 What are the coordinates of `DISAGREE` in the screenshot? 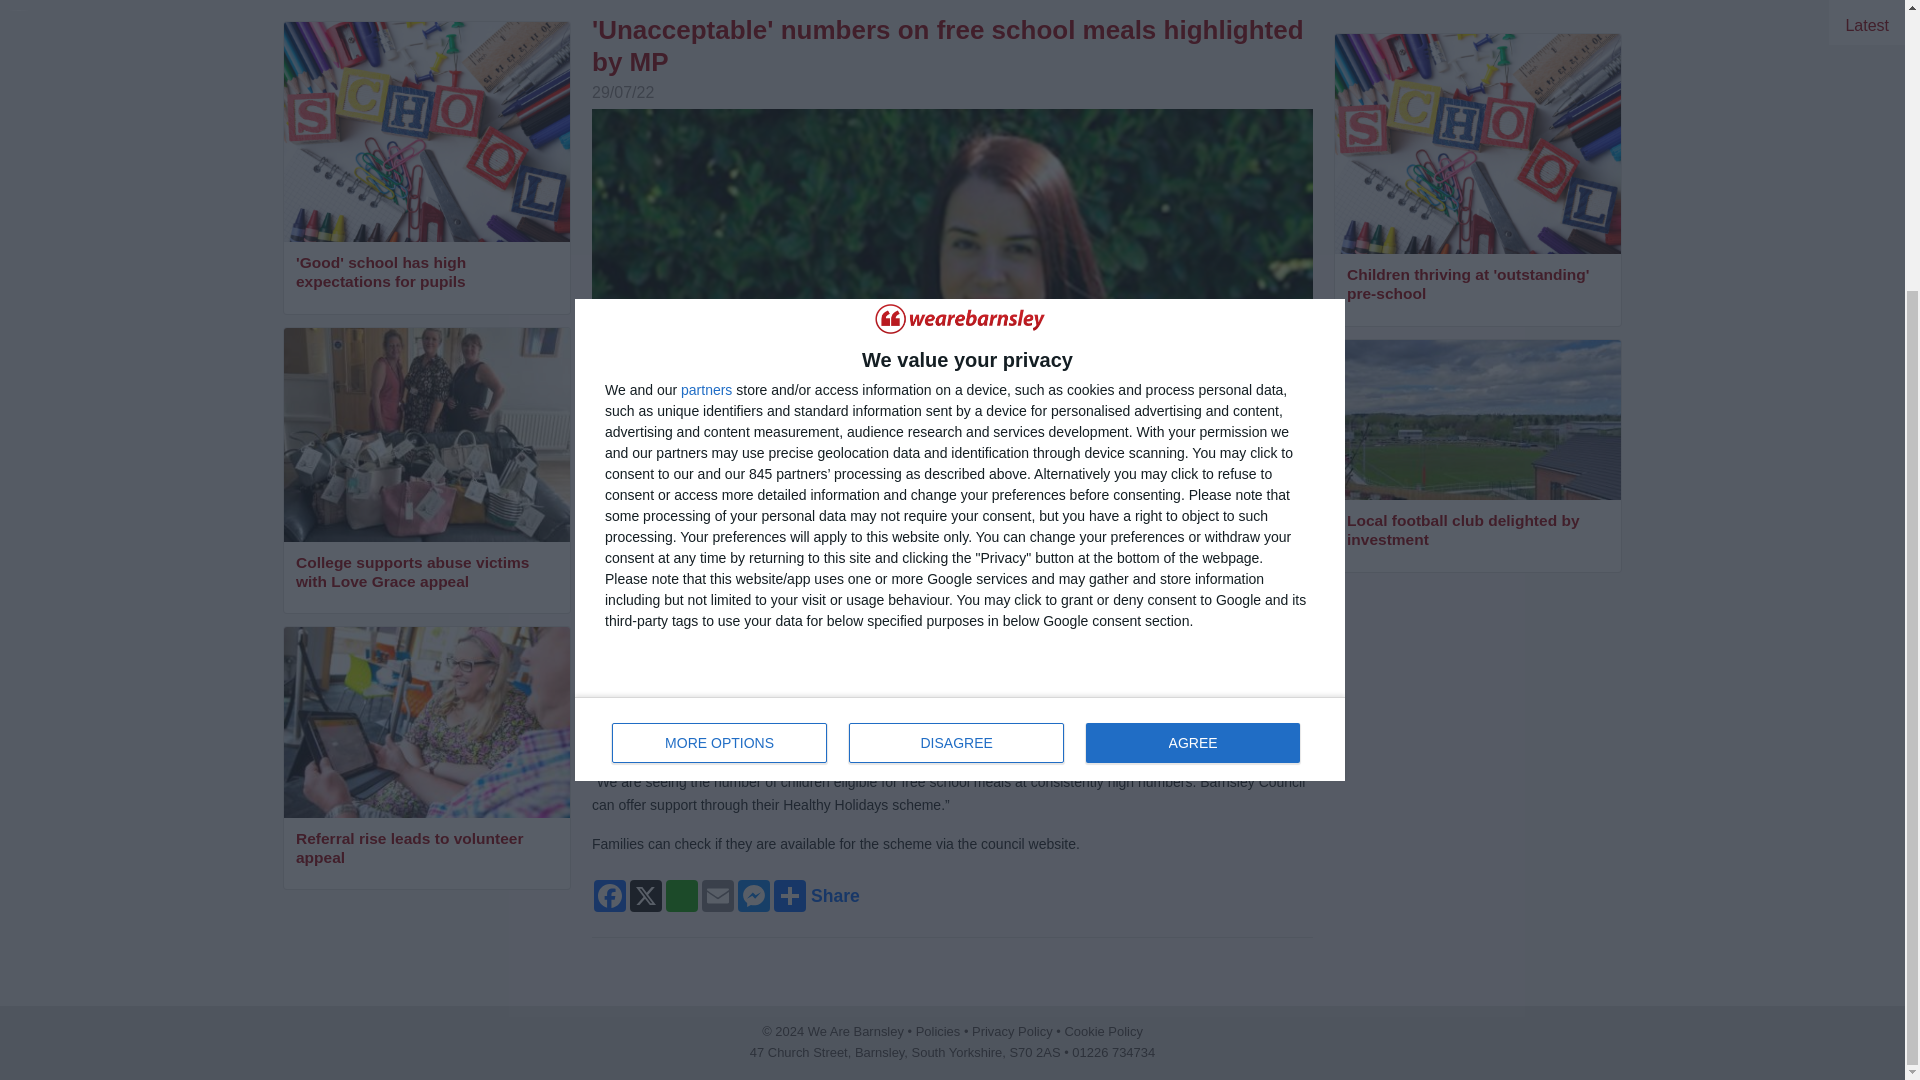 It's located at (426, 574).